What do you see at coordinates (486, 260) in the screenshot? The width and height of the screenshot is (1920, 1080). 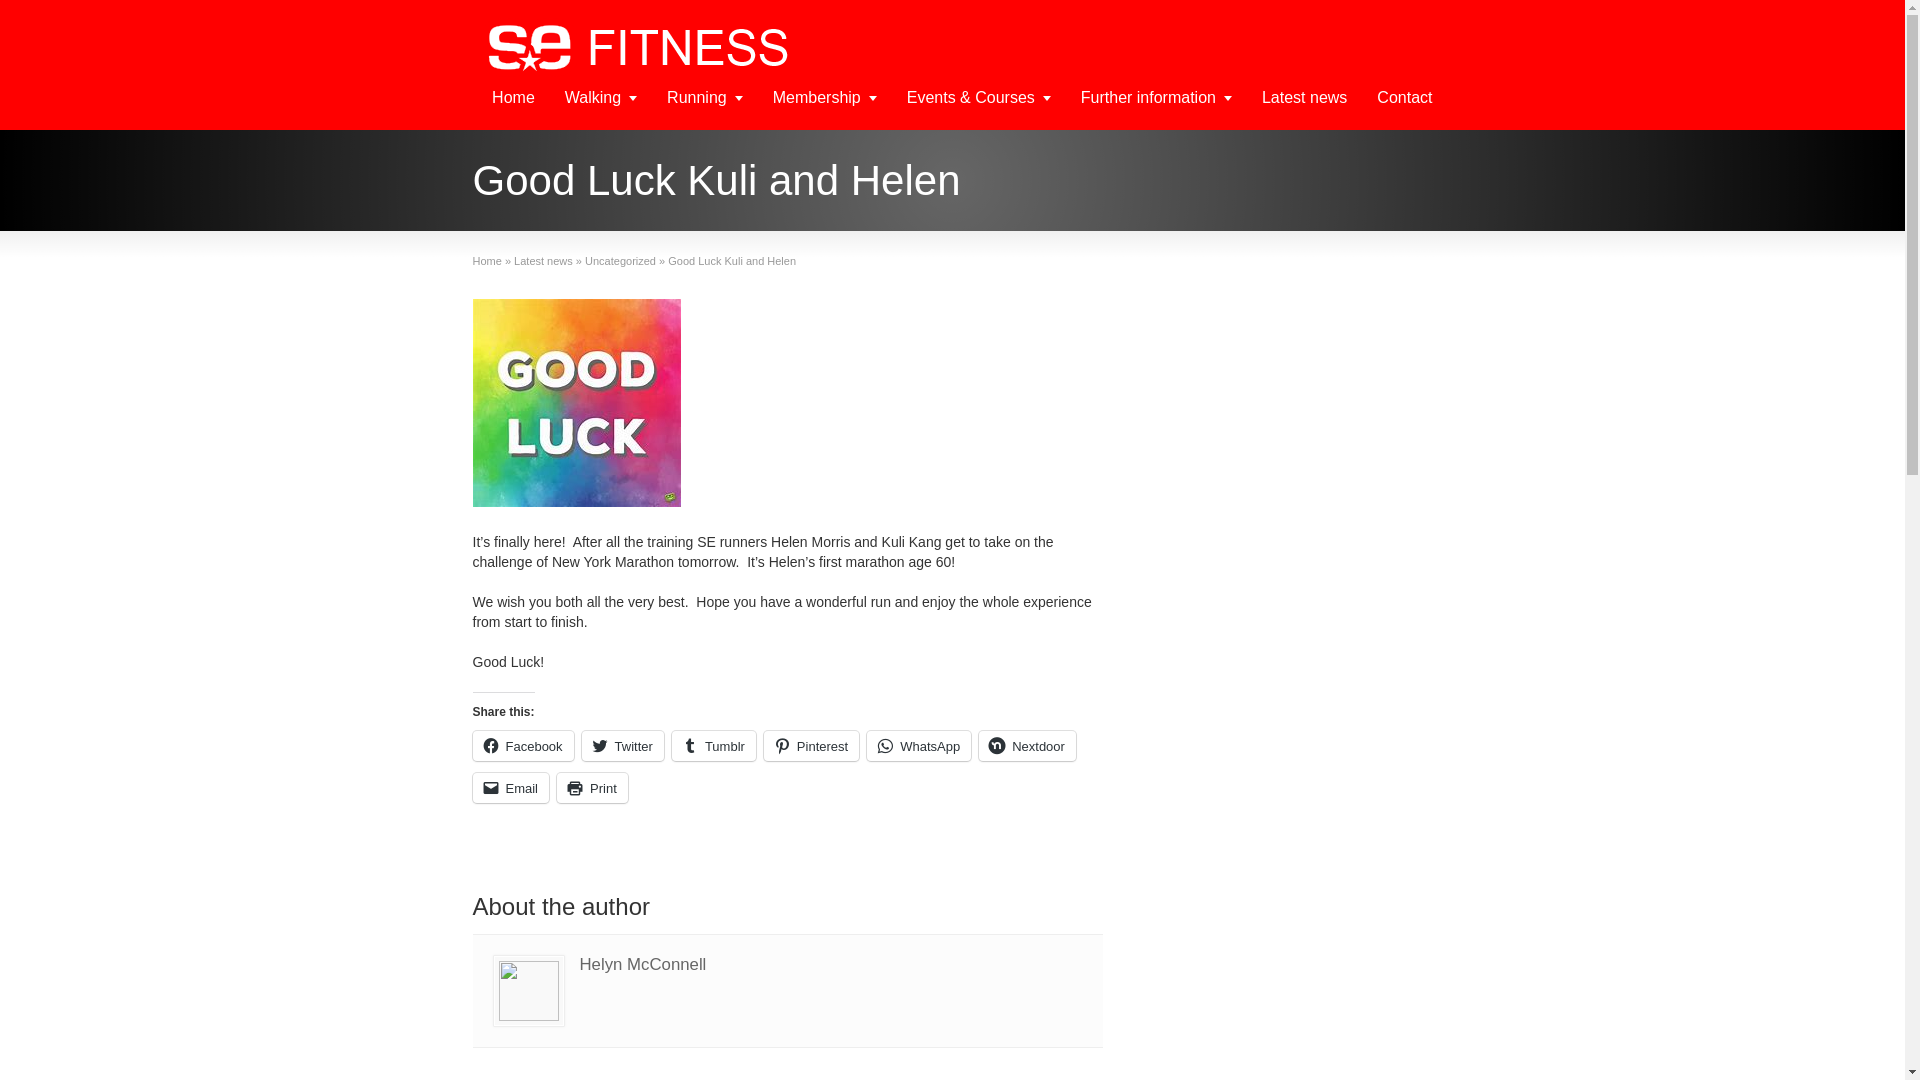 I see `Home` at bounding box center [486, 260].